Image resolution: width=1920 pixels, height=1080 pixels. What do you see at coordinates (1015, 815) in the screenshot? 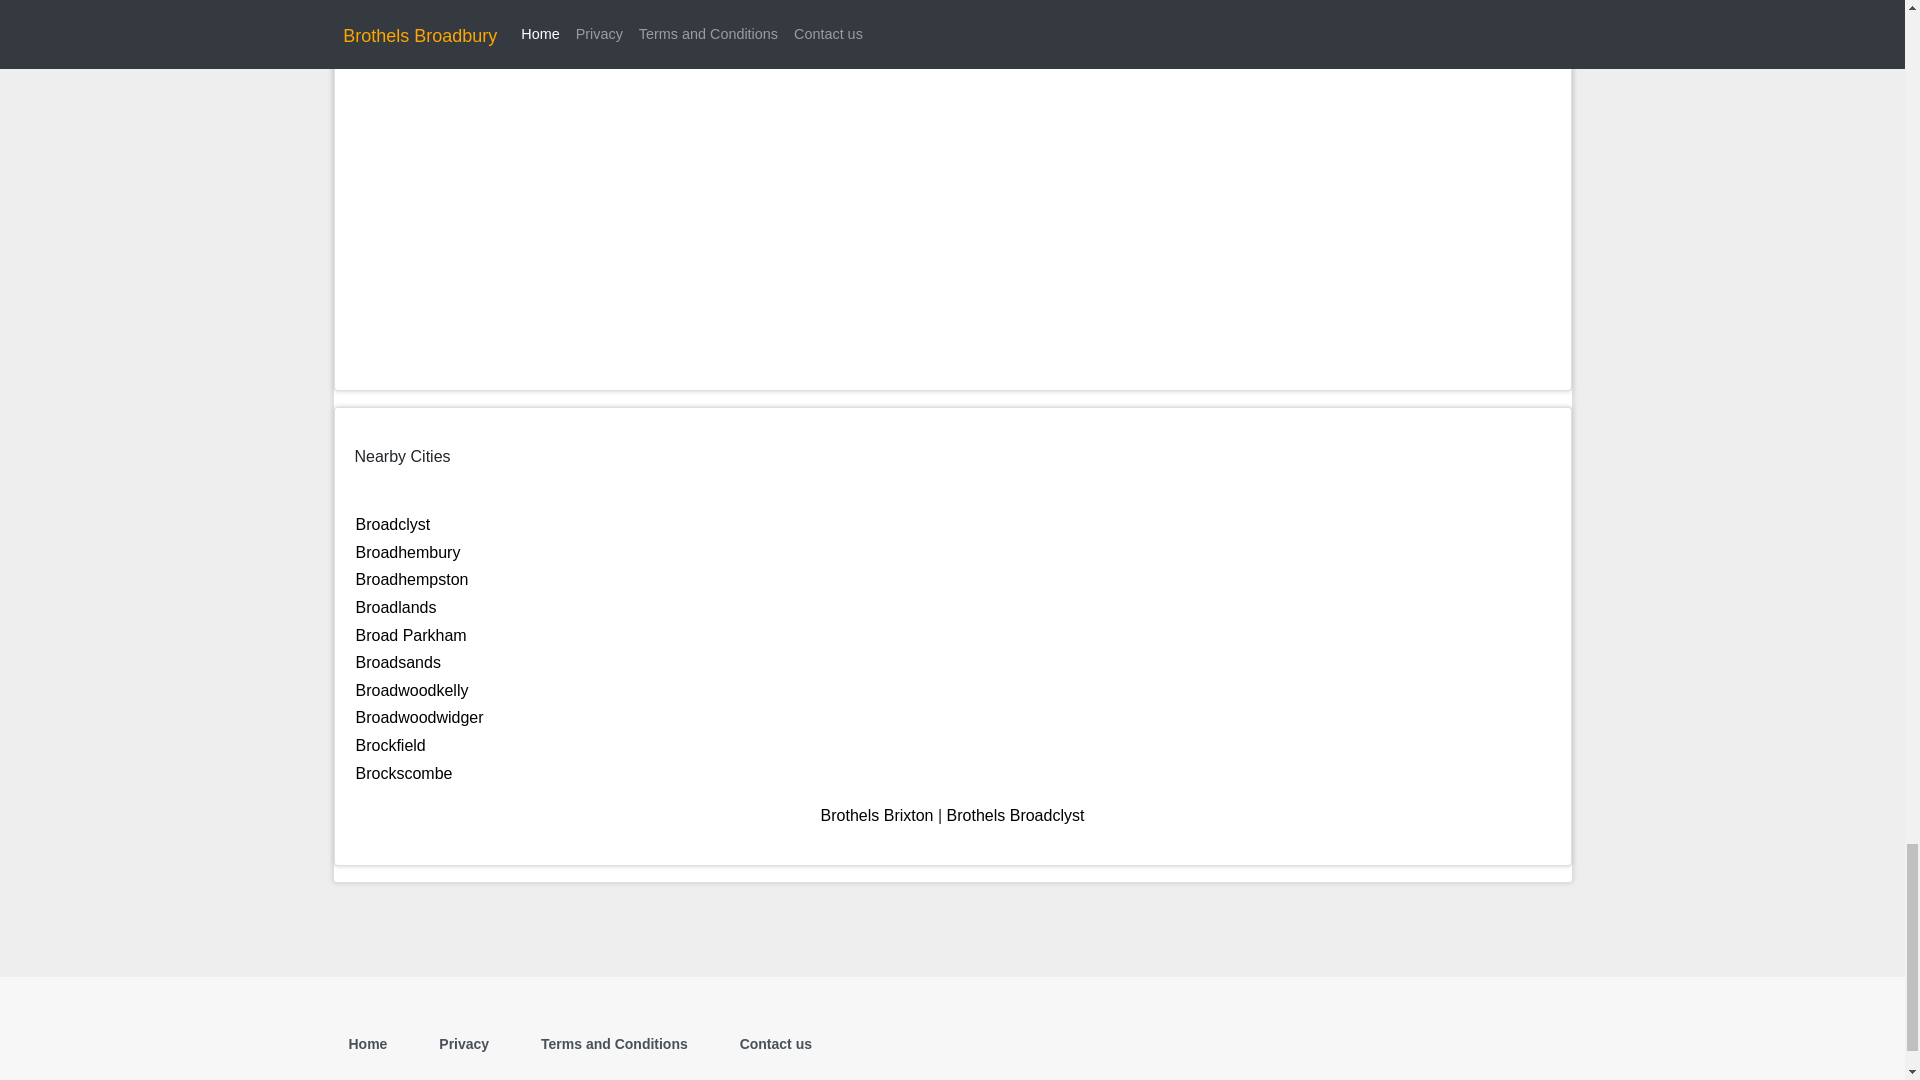
I see `Brothels Broadclyst` at bounding box center [1015, 815].